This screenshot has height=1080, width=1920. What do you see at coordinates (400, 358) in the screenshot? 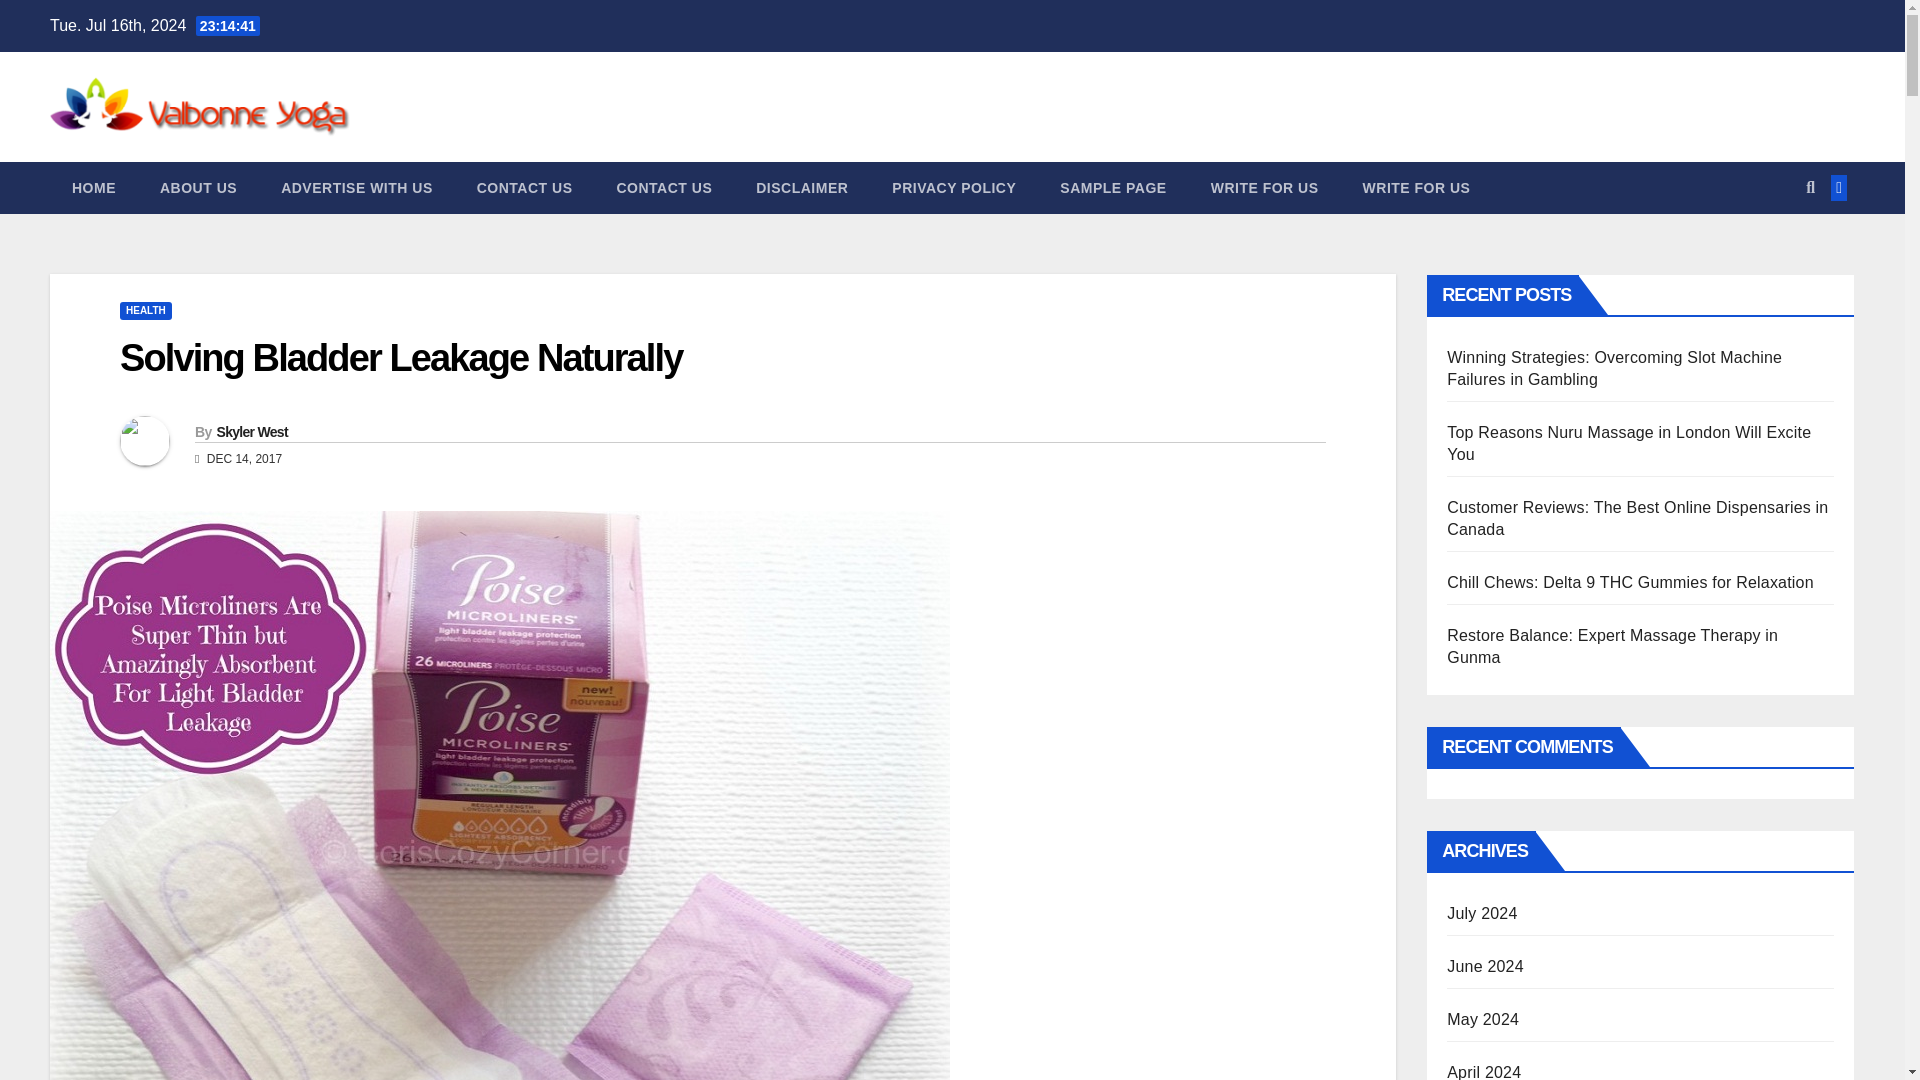
I see `Solving Bladder Leakage Naturally` at bounding box center [400, 358].